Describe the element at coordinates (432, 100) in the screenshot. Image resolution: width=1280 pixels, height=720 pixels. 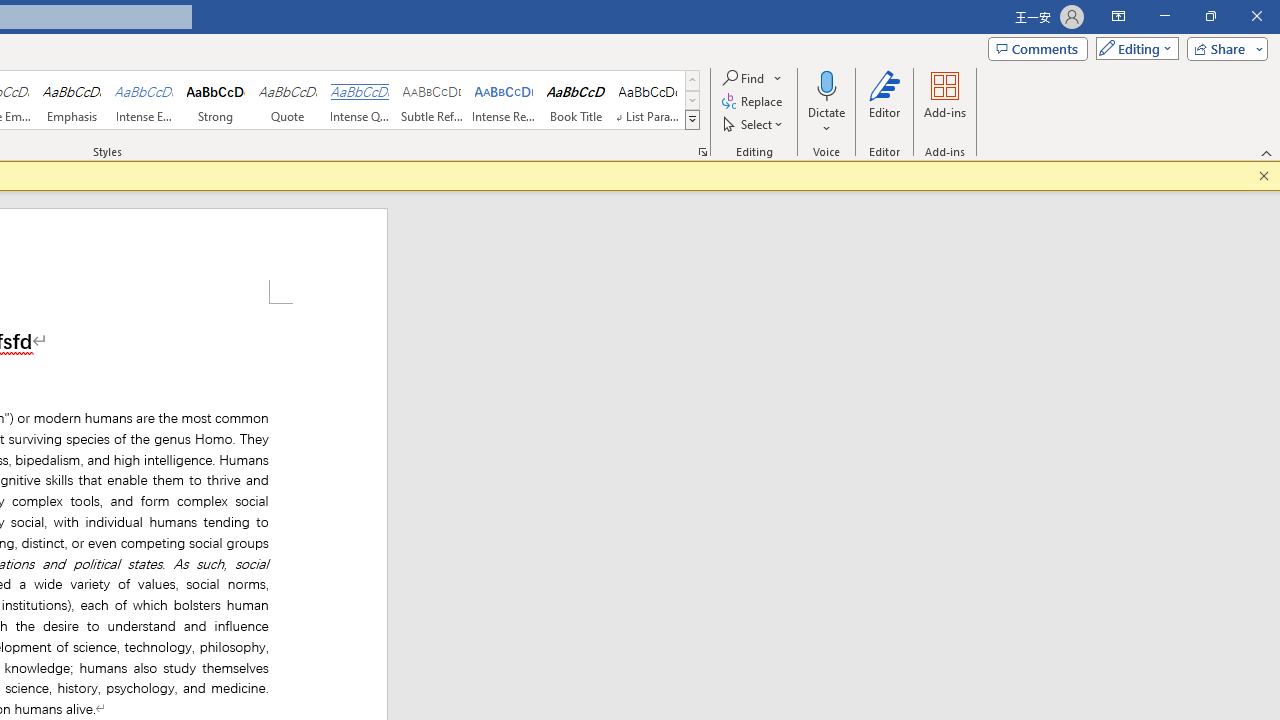
I see `Subtle Reference` at that location.